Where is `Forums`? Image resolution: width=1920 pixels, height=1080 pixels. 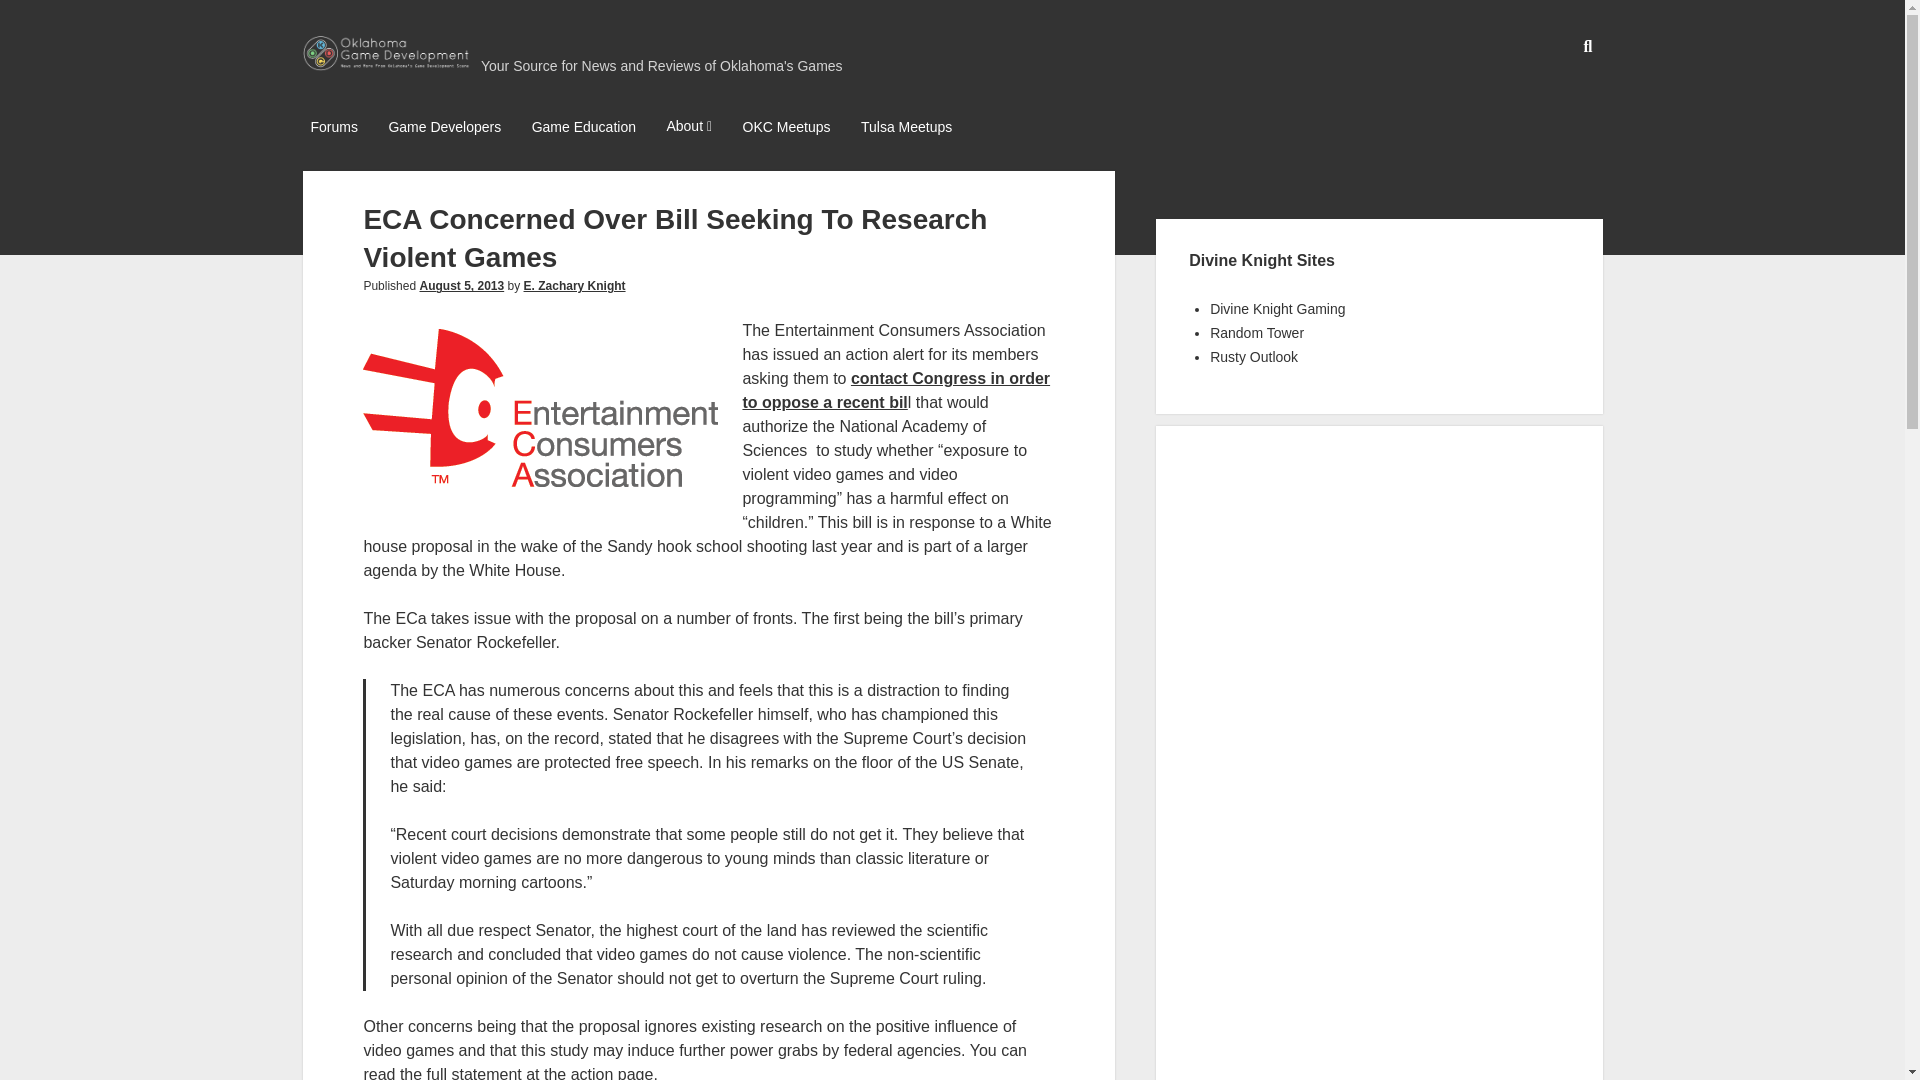 Forums is located at coordinates (332, 128).